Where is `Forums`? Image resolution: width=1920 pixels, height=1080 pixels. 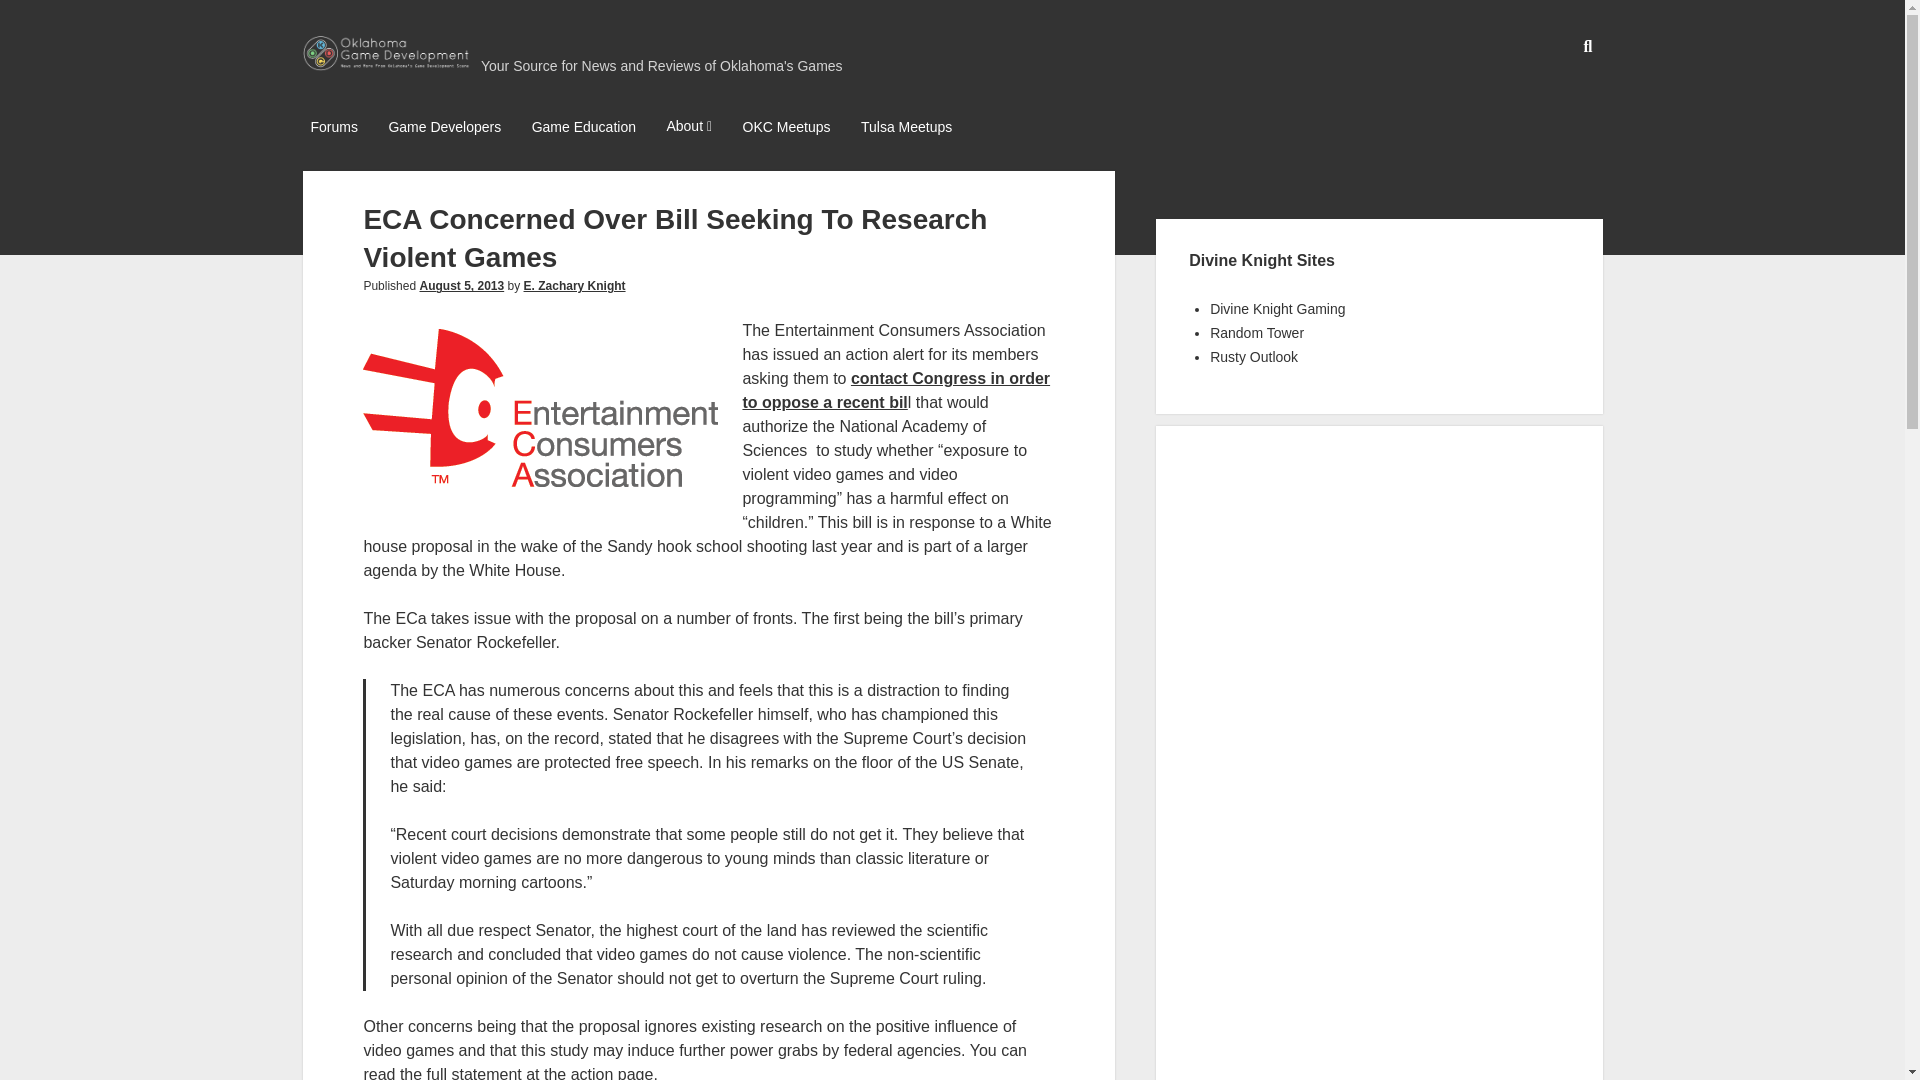 Forums is located at coordinates (332, 128).